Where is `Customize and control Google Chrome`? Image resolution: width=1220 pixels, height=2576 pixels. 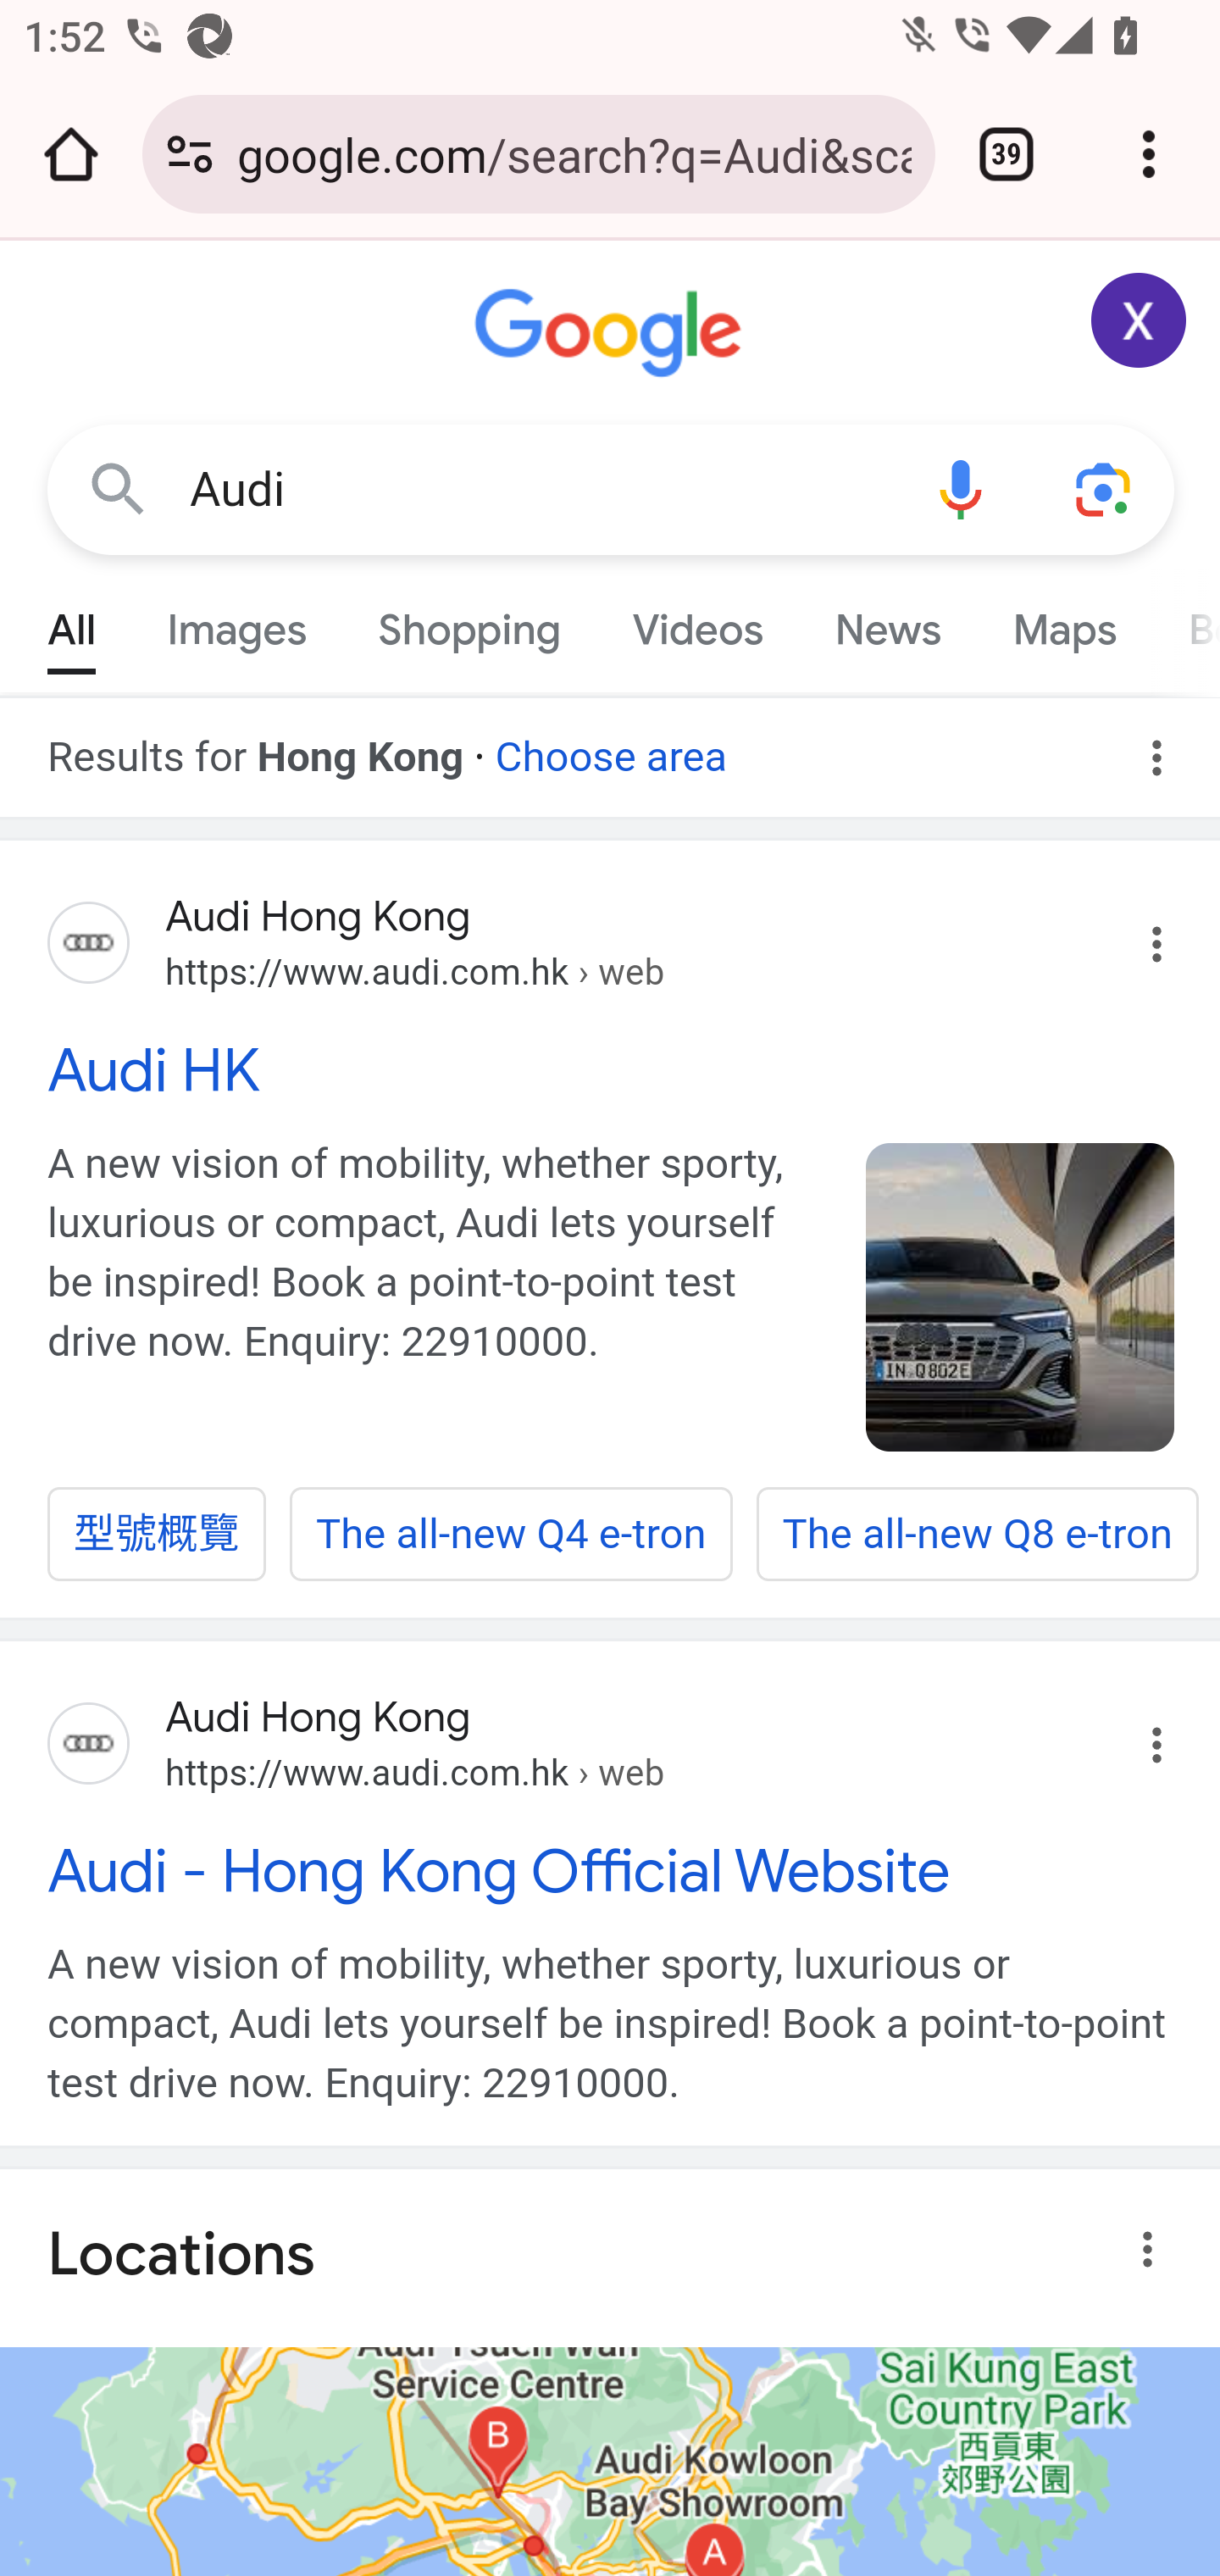 Customize and control Google Chrome is located at coordinates (1149, 154).